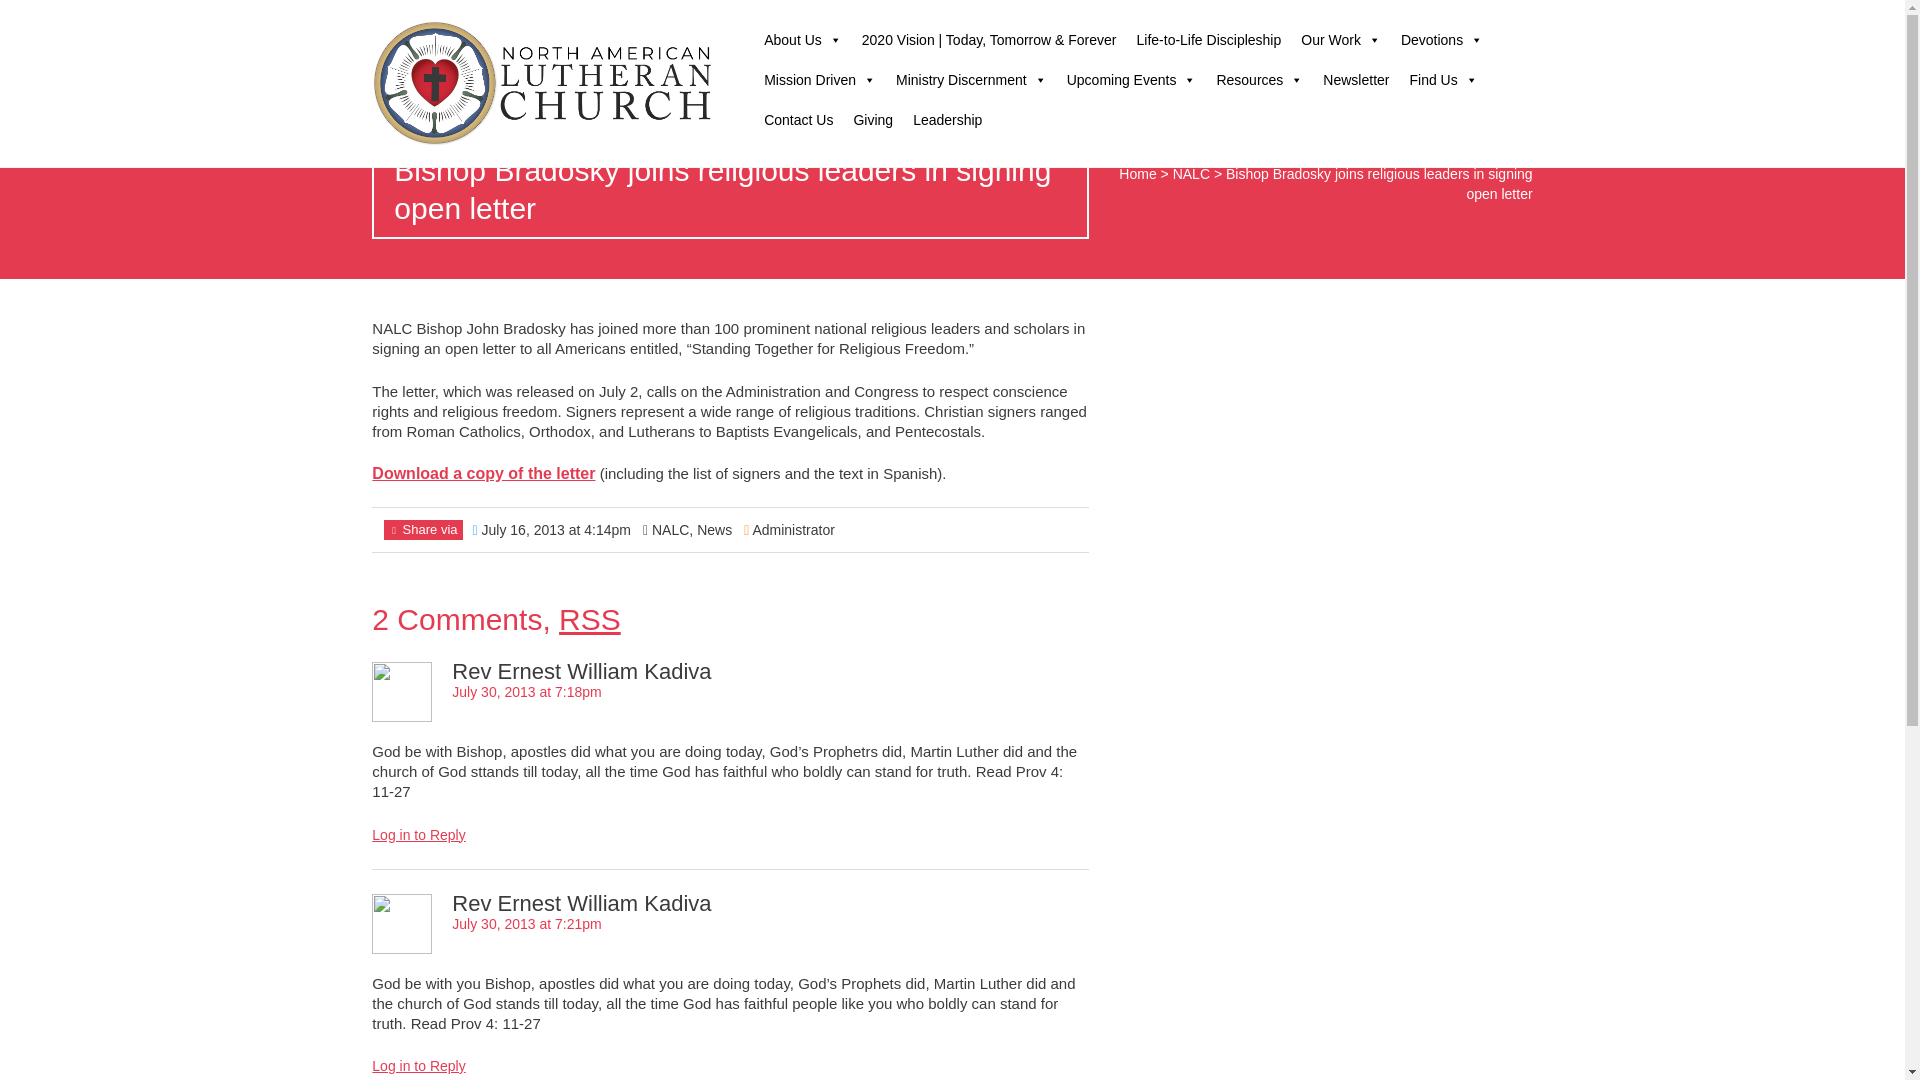 The width and height of the screenshot is (1920, 1080). What do you see at coordinates (1210, 40) in the screenshot?
I see `Life-to-Life Discipleship` at bounding box center [1210, 40].